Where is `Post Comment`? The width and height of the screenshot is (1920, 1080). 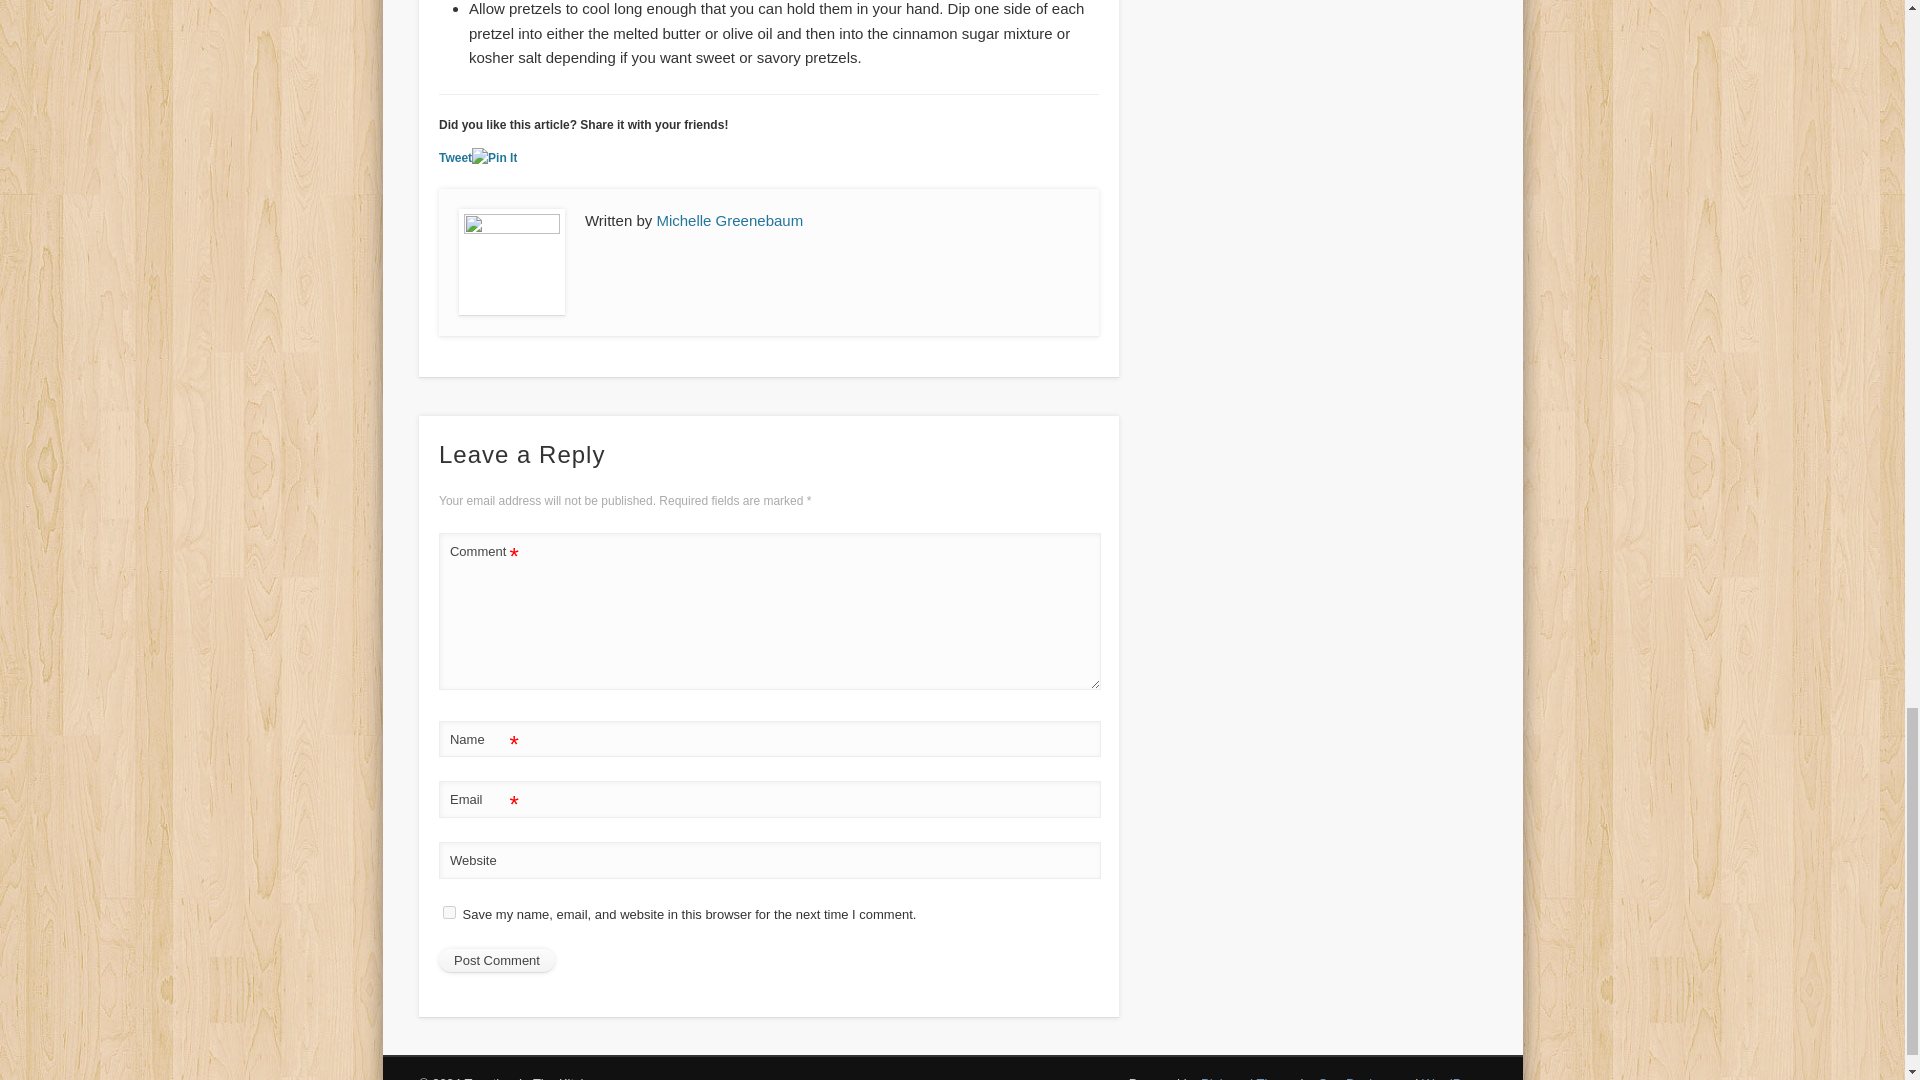
Post Comment is located at coordinates (496, 961).